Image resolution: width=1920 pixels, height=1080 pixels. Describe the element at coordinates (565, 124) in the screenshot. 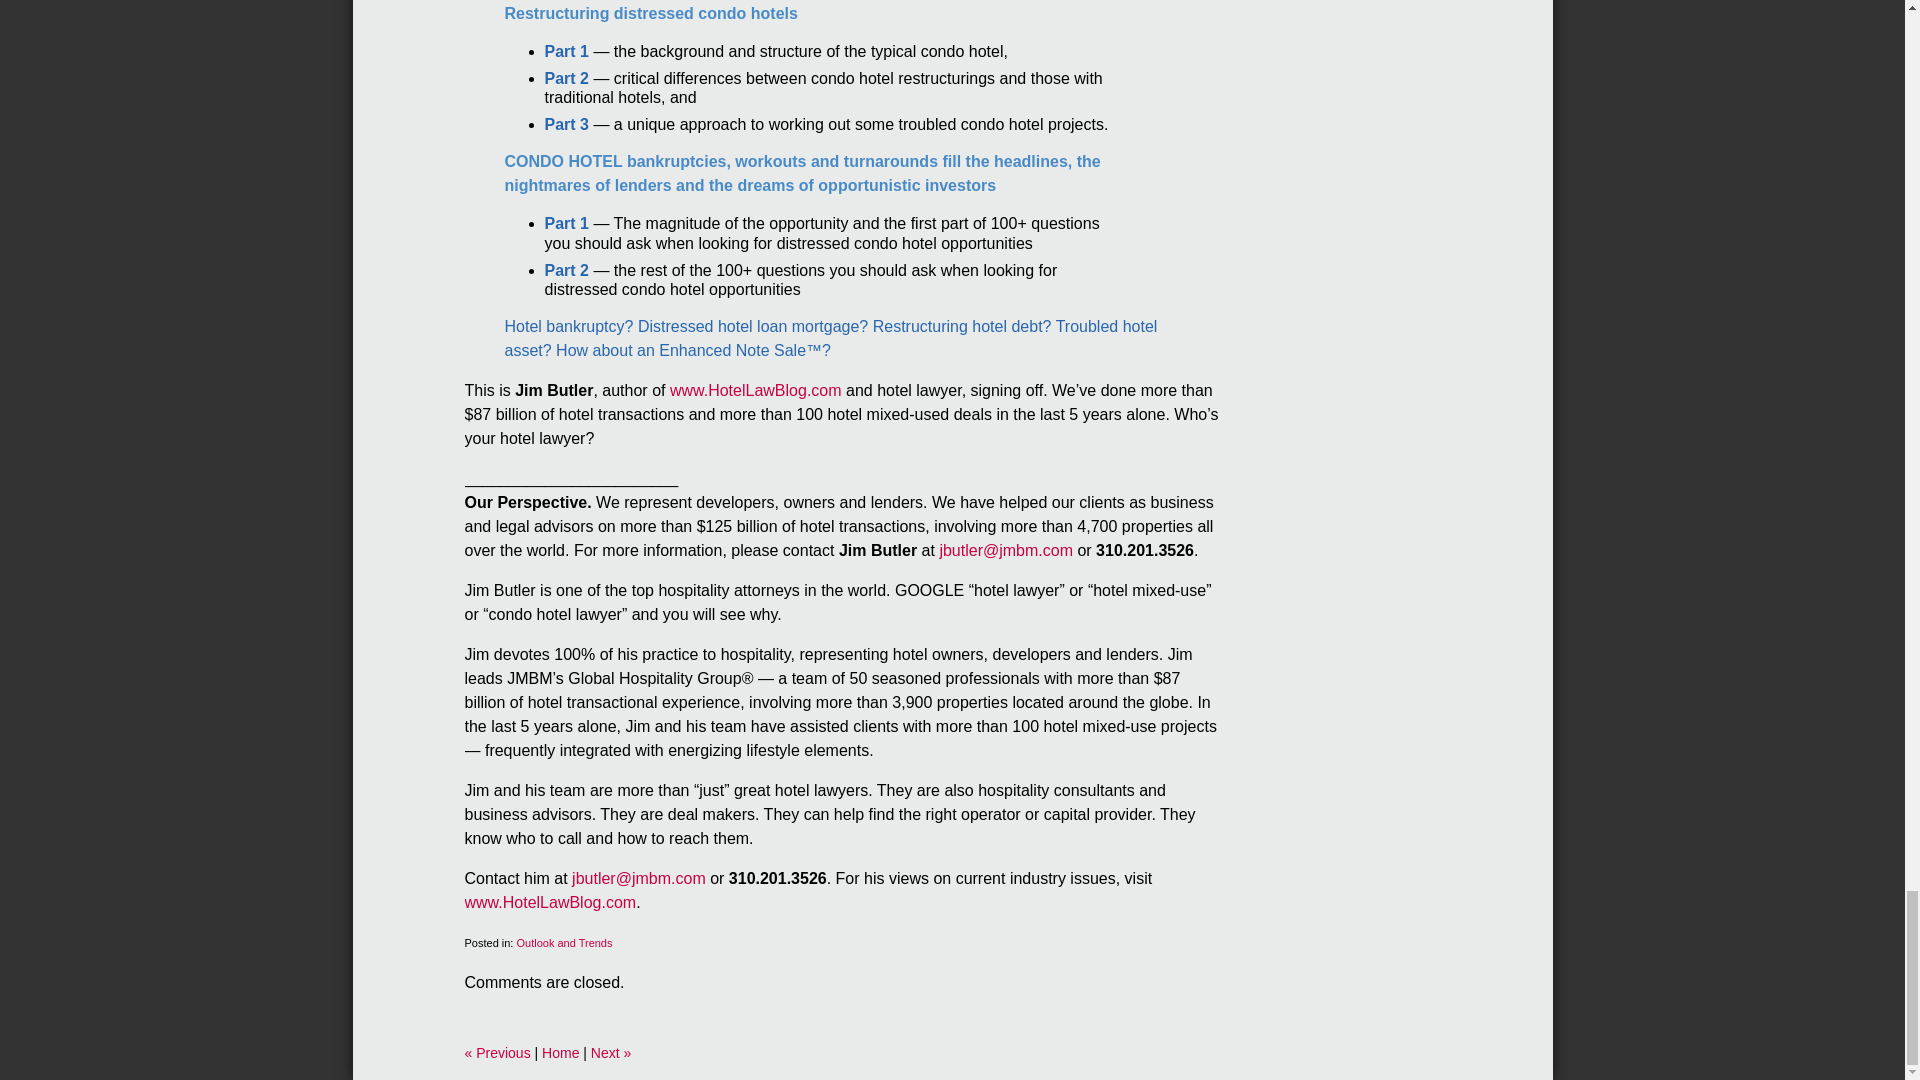

I see `Part 3` at that location.